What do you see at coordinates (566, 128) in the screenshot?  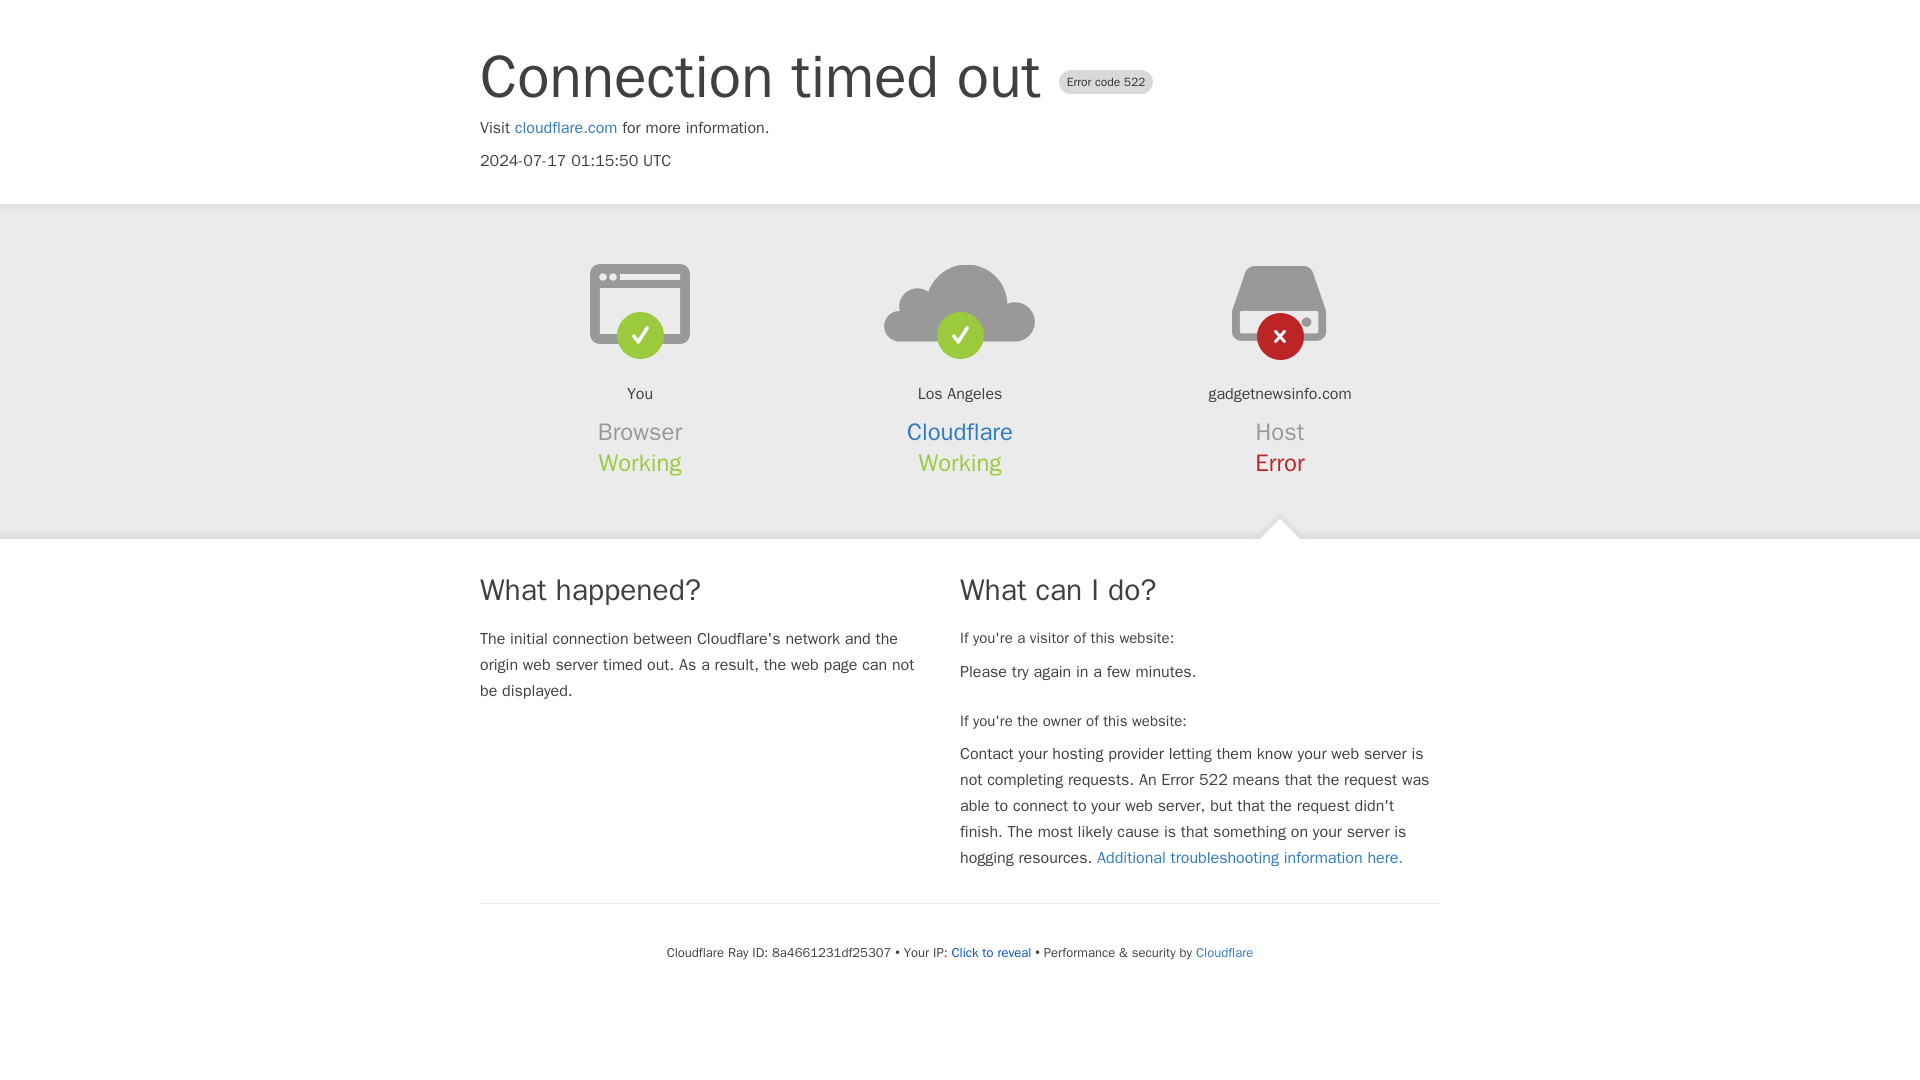 I see `cloudflare.com` at bounding box center [566, 128].